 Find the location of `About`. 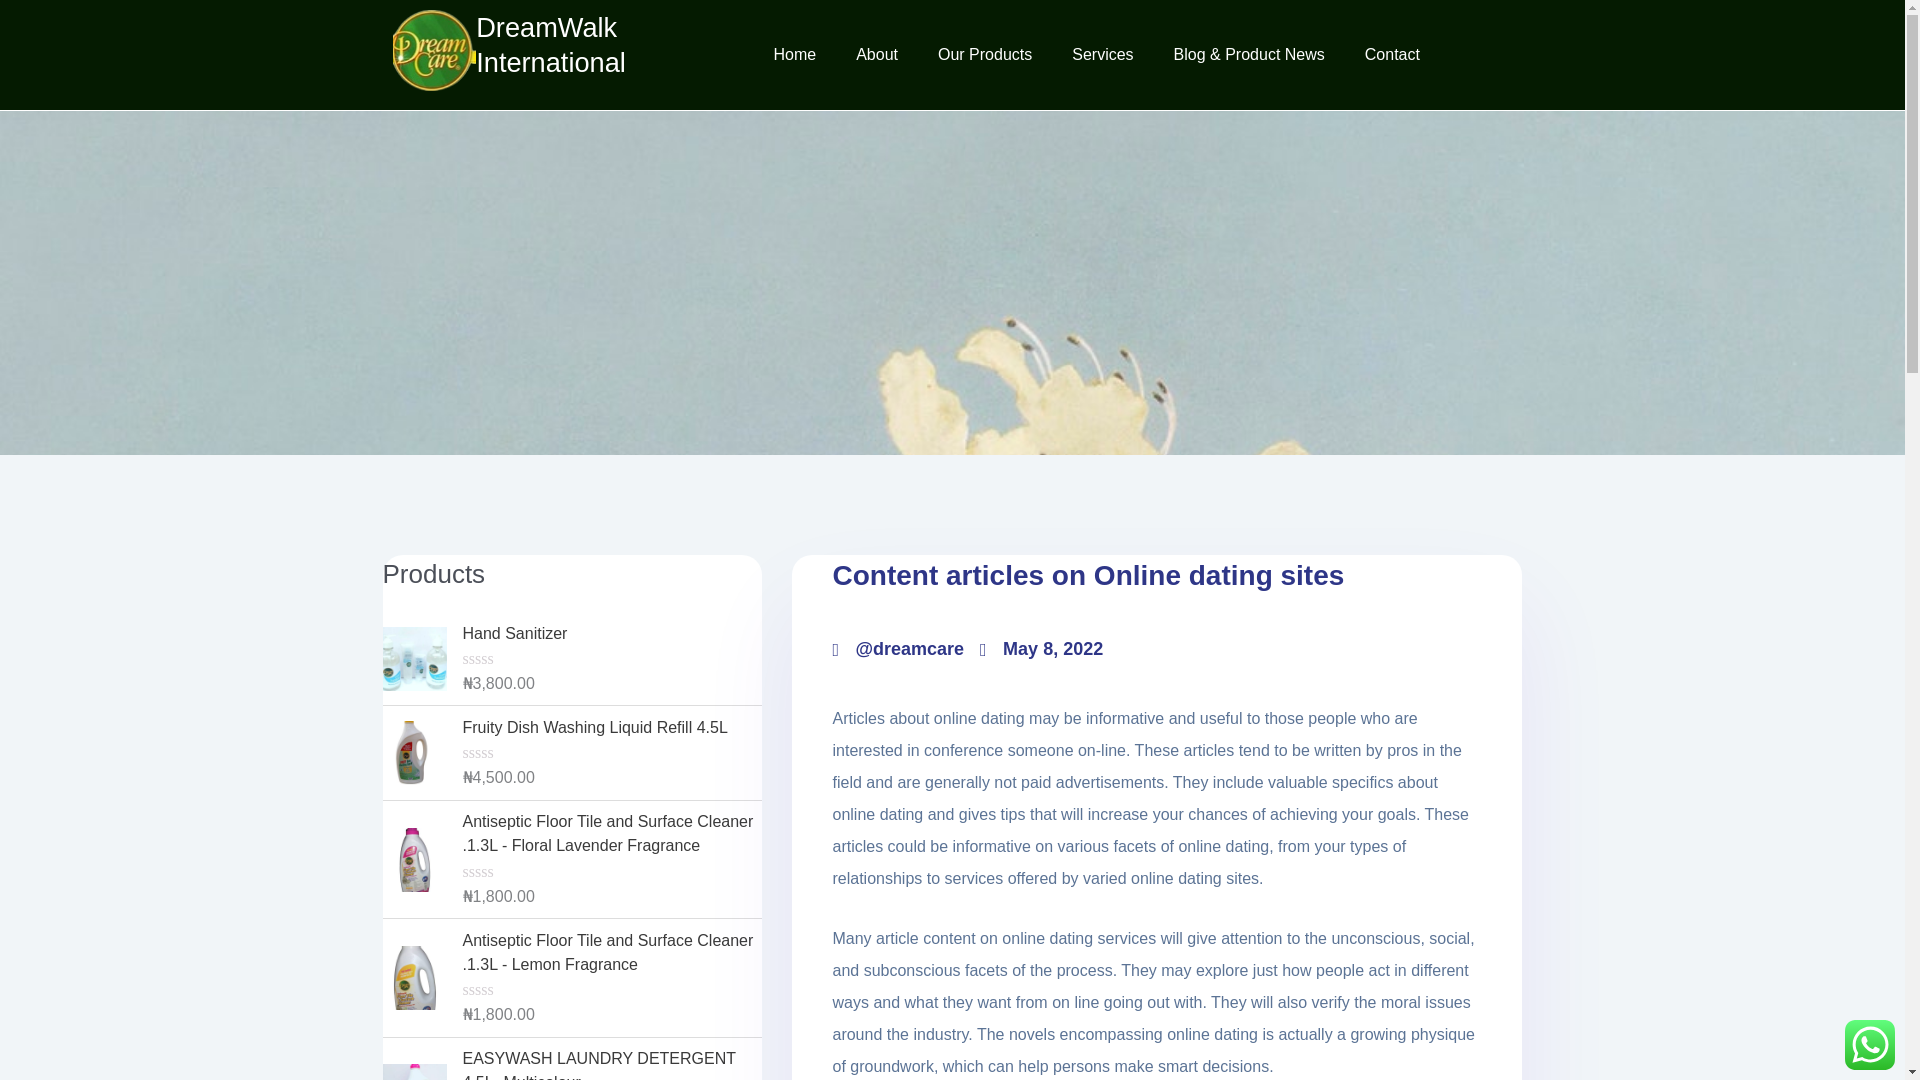

About is located at coordinates (876, 54).